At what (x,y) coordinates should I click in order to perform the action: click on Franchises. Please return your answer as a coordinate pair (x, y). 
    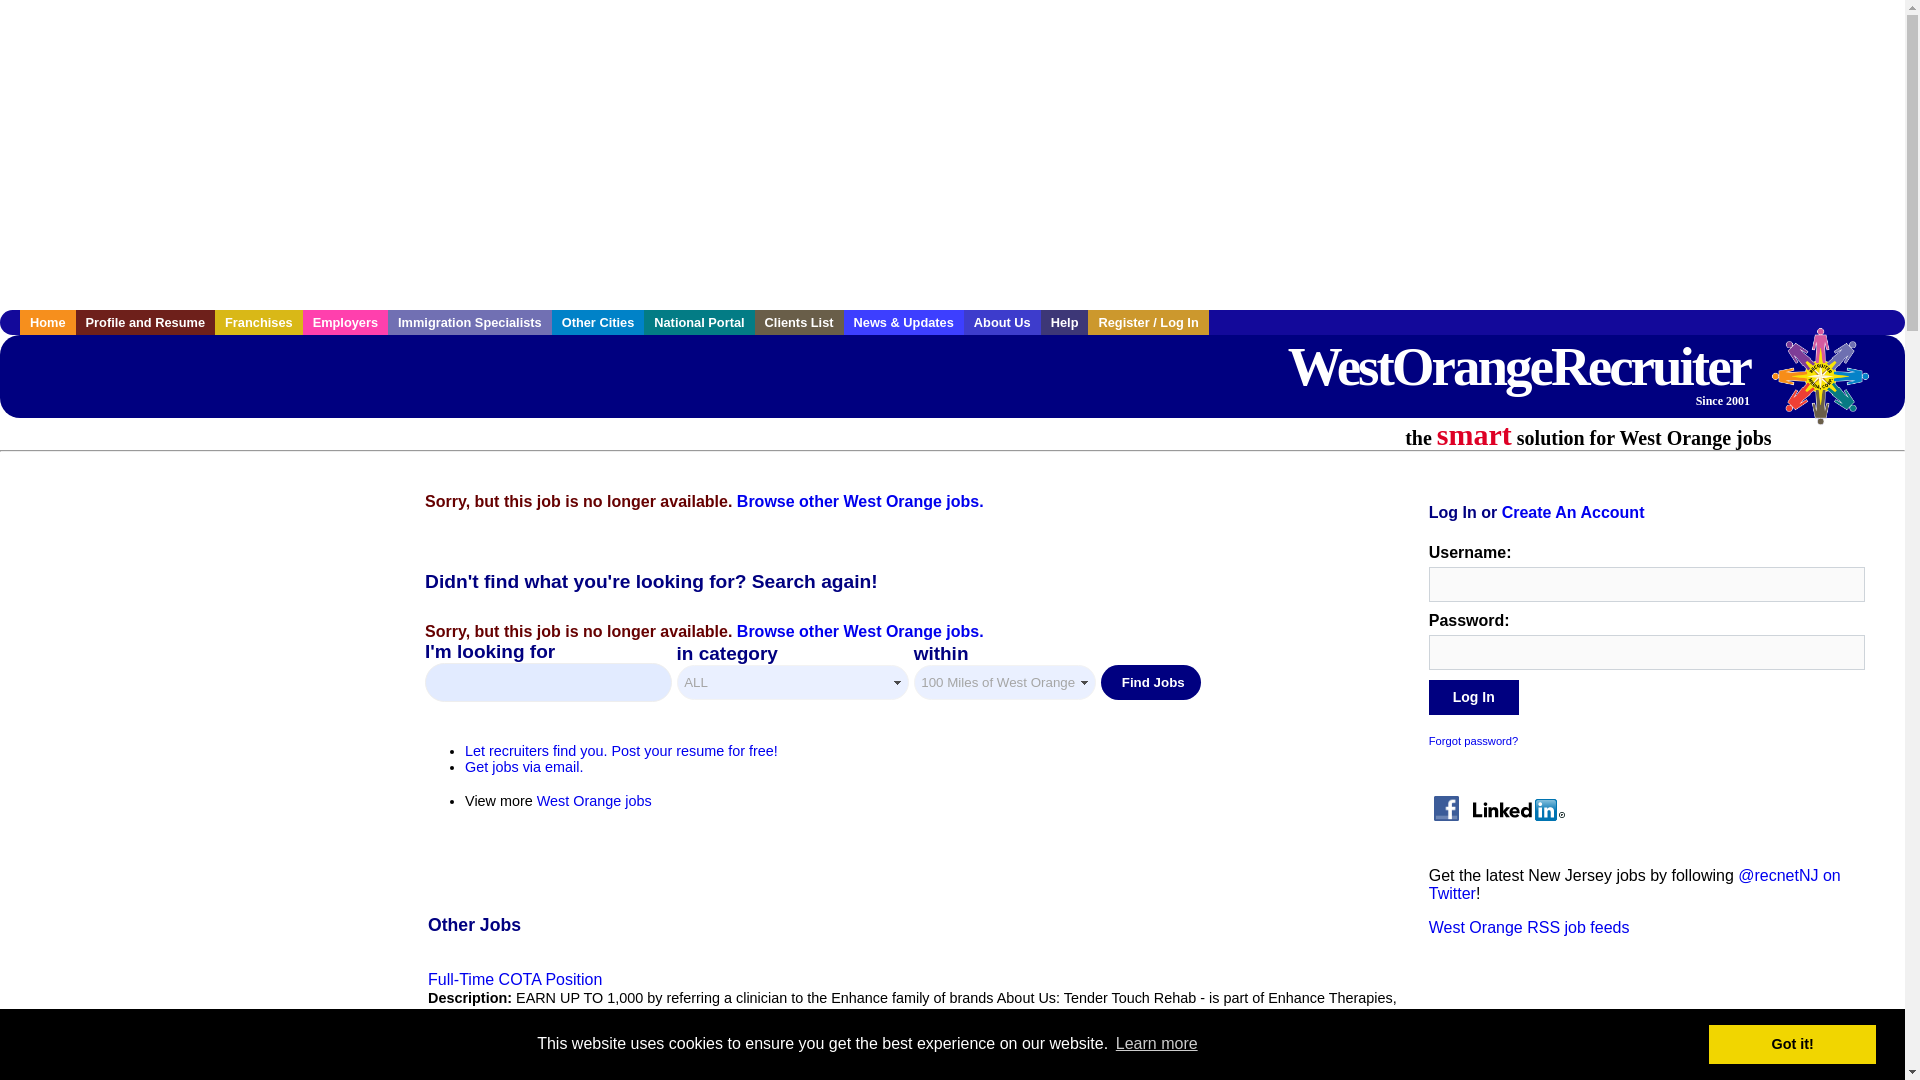
    Looking at the image, I should click on (259, 322).